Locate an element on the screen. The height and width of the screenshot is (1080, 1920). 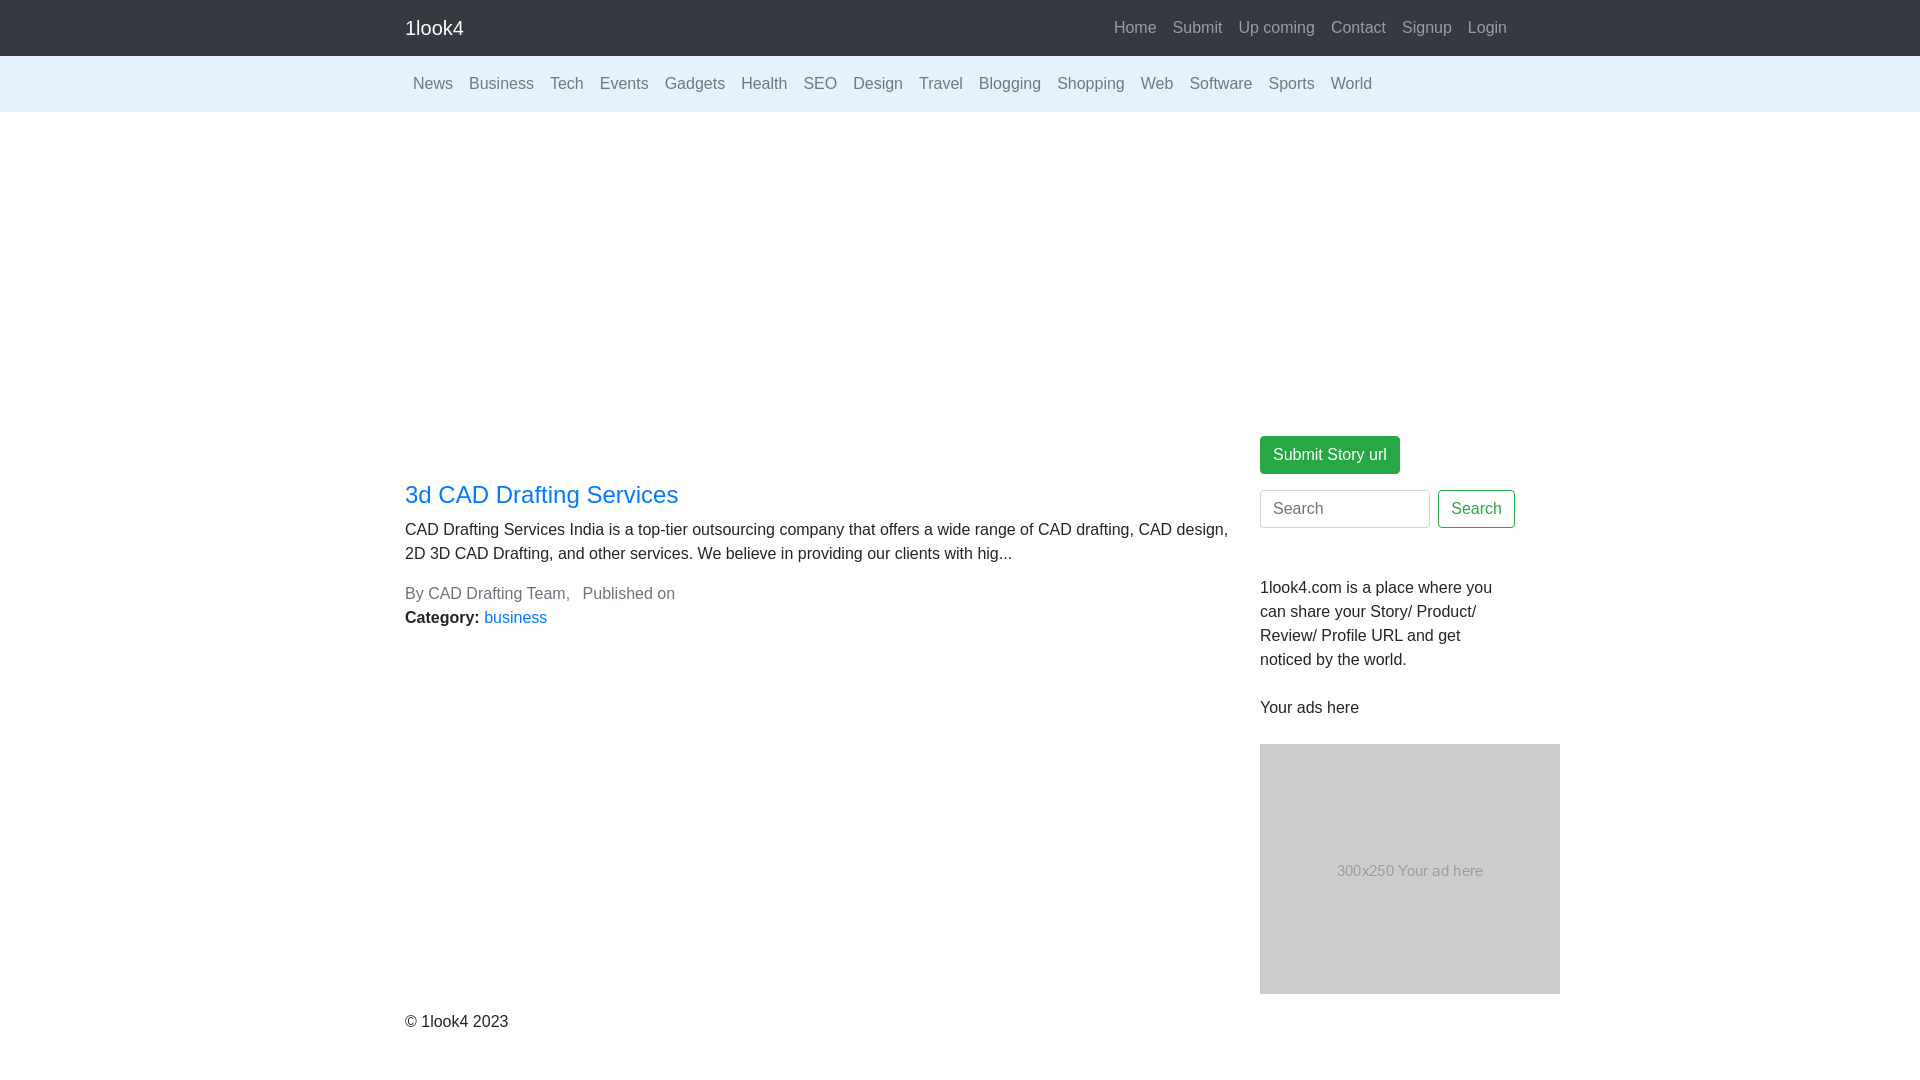
Signup is located at coordinates (1427, 28).